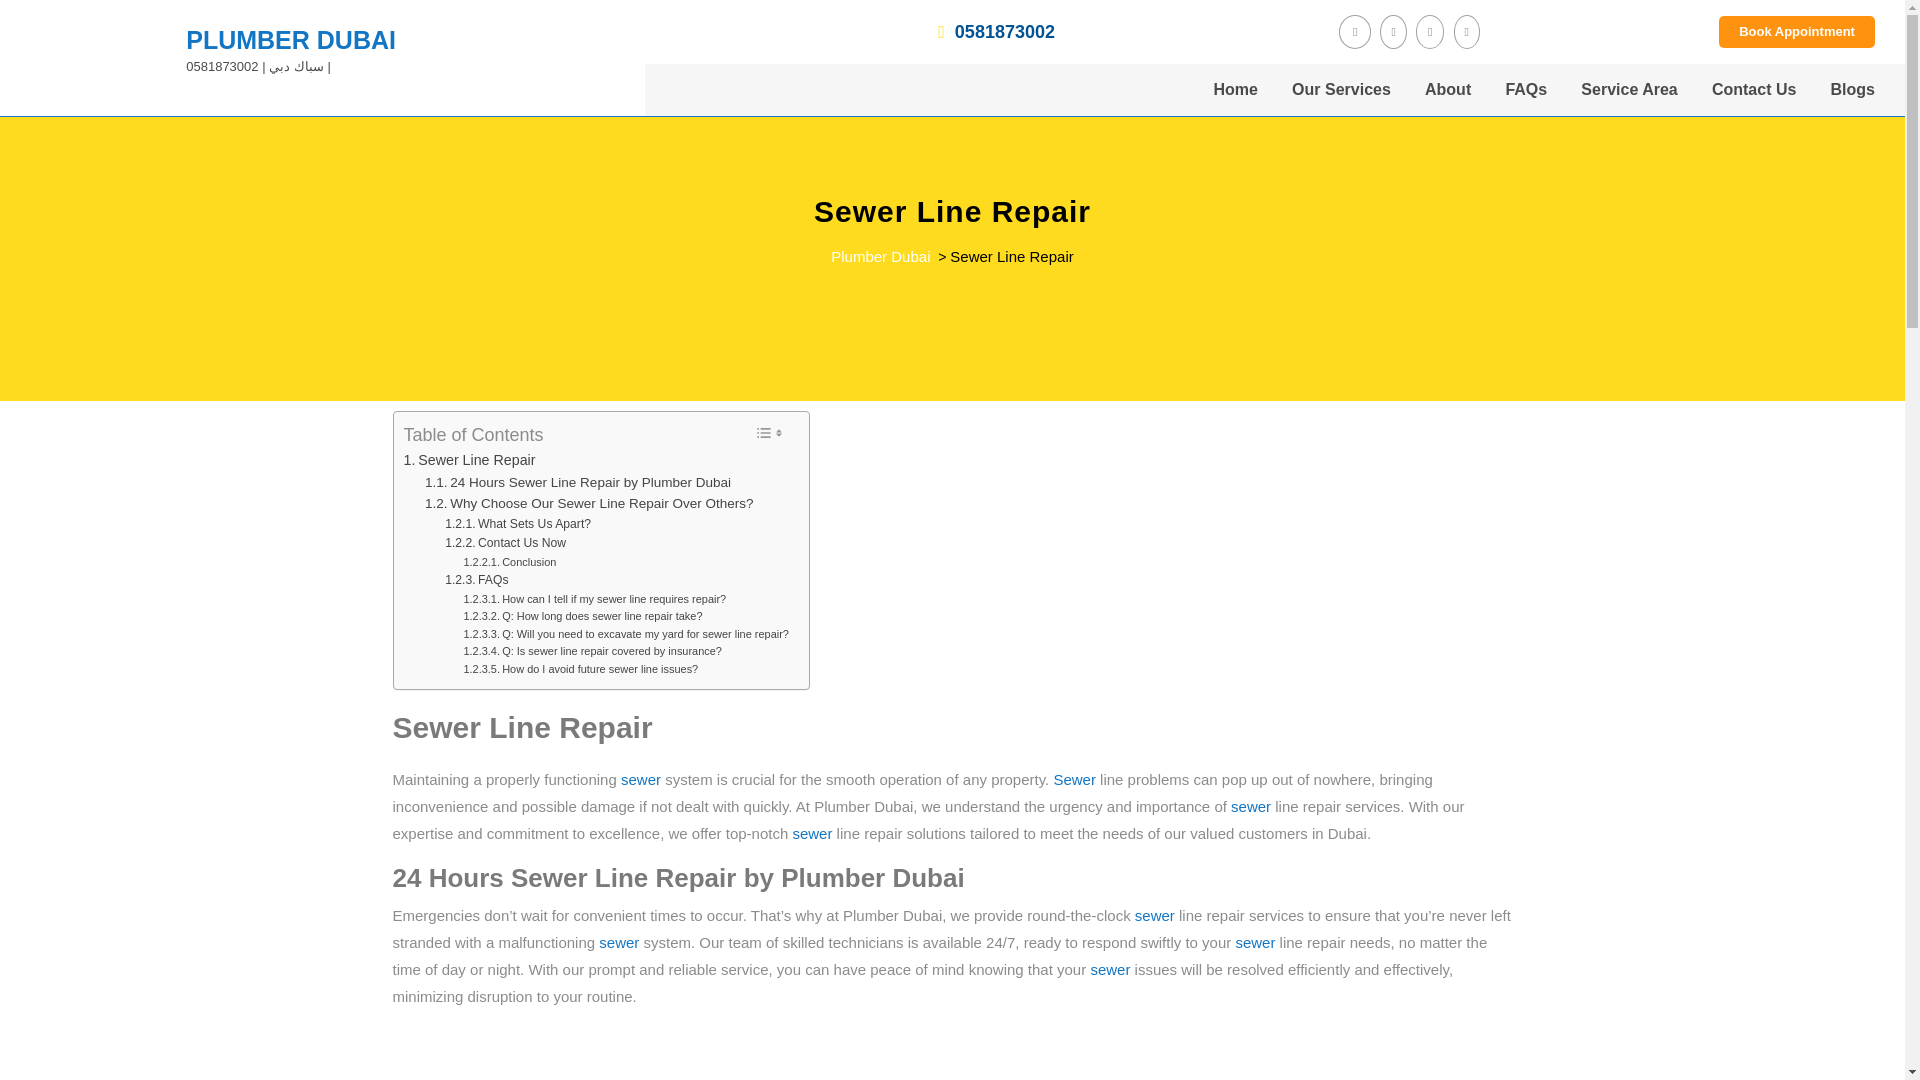 The image size is (1920, 1080). What do you see at coordinates (290, 40) in the screenshot?
I see `PLUMBER DUBAI` at bounding box center [290, 40].